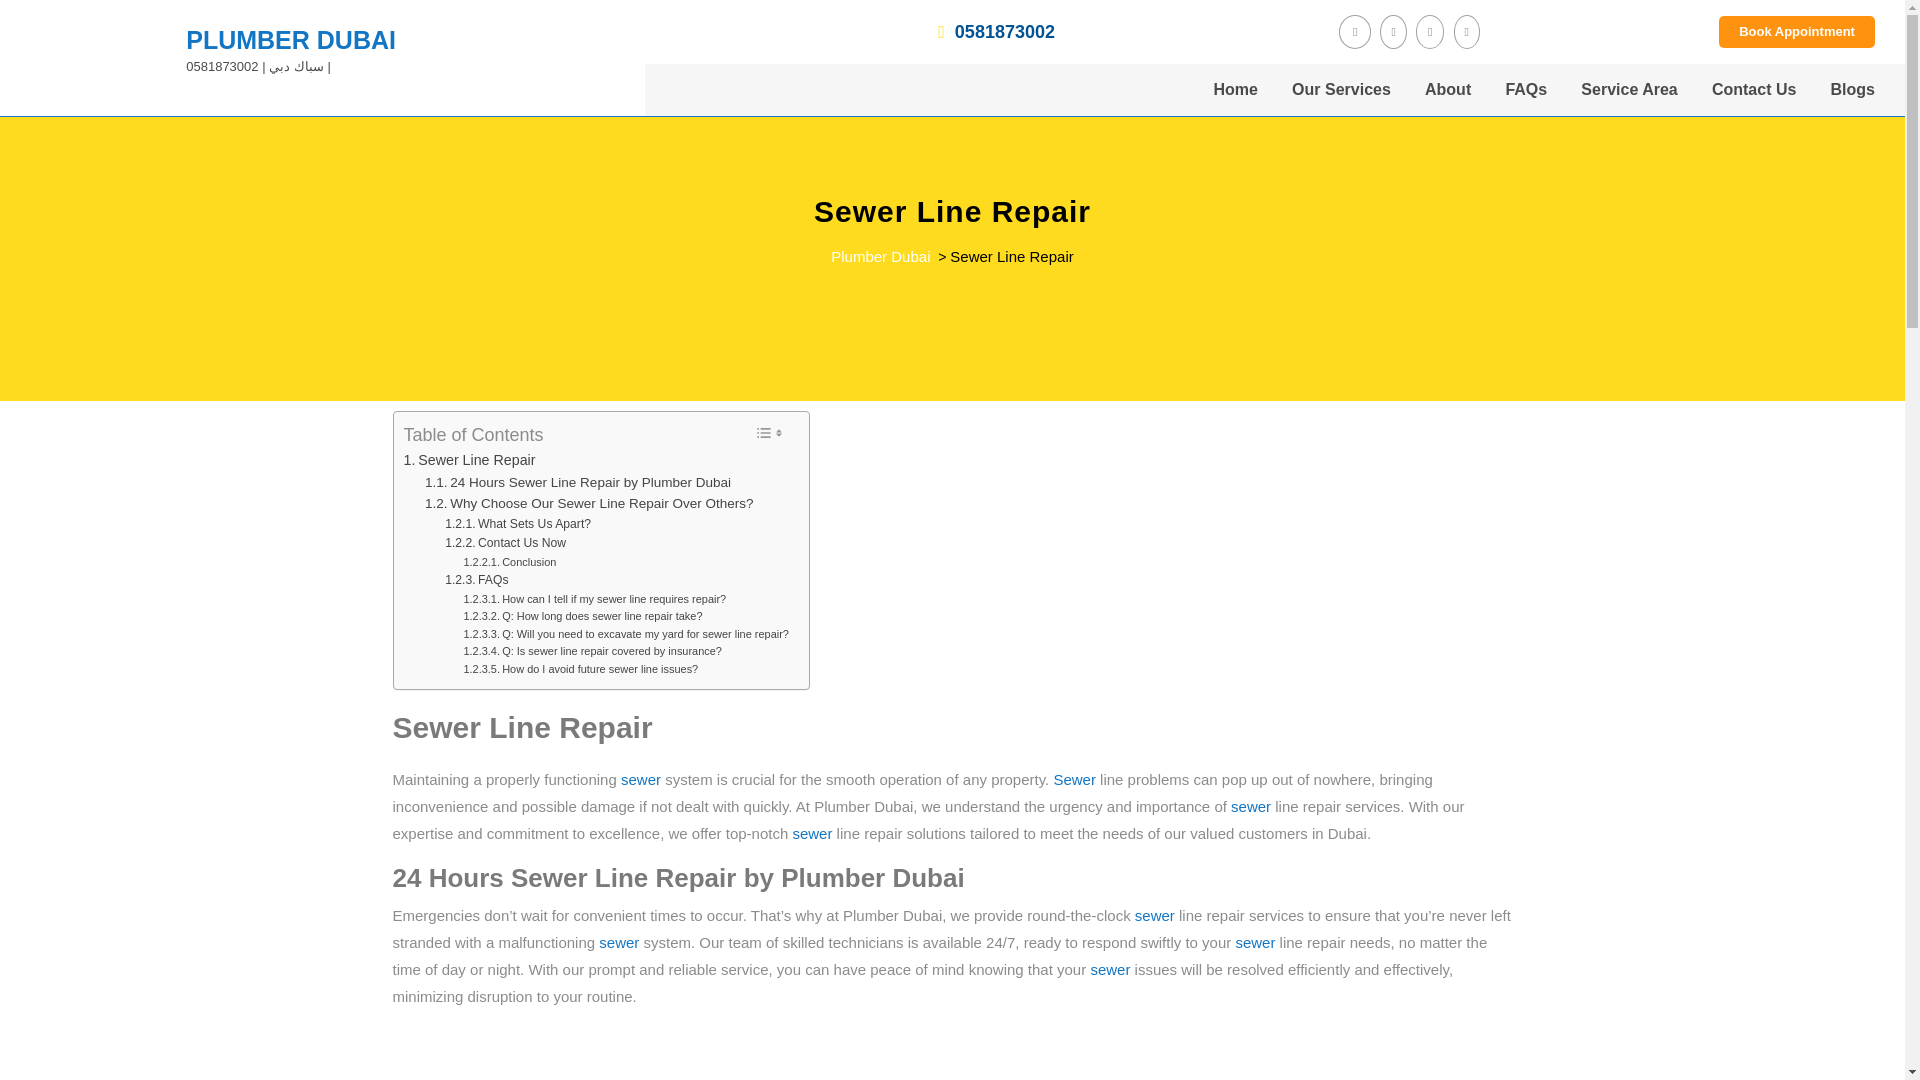 The image size is (1920, 1080). What do you see at coordinates (290, 40) in the screenshot?
I see `PLUMBER DUBAI` at bounding box center [290, 40].